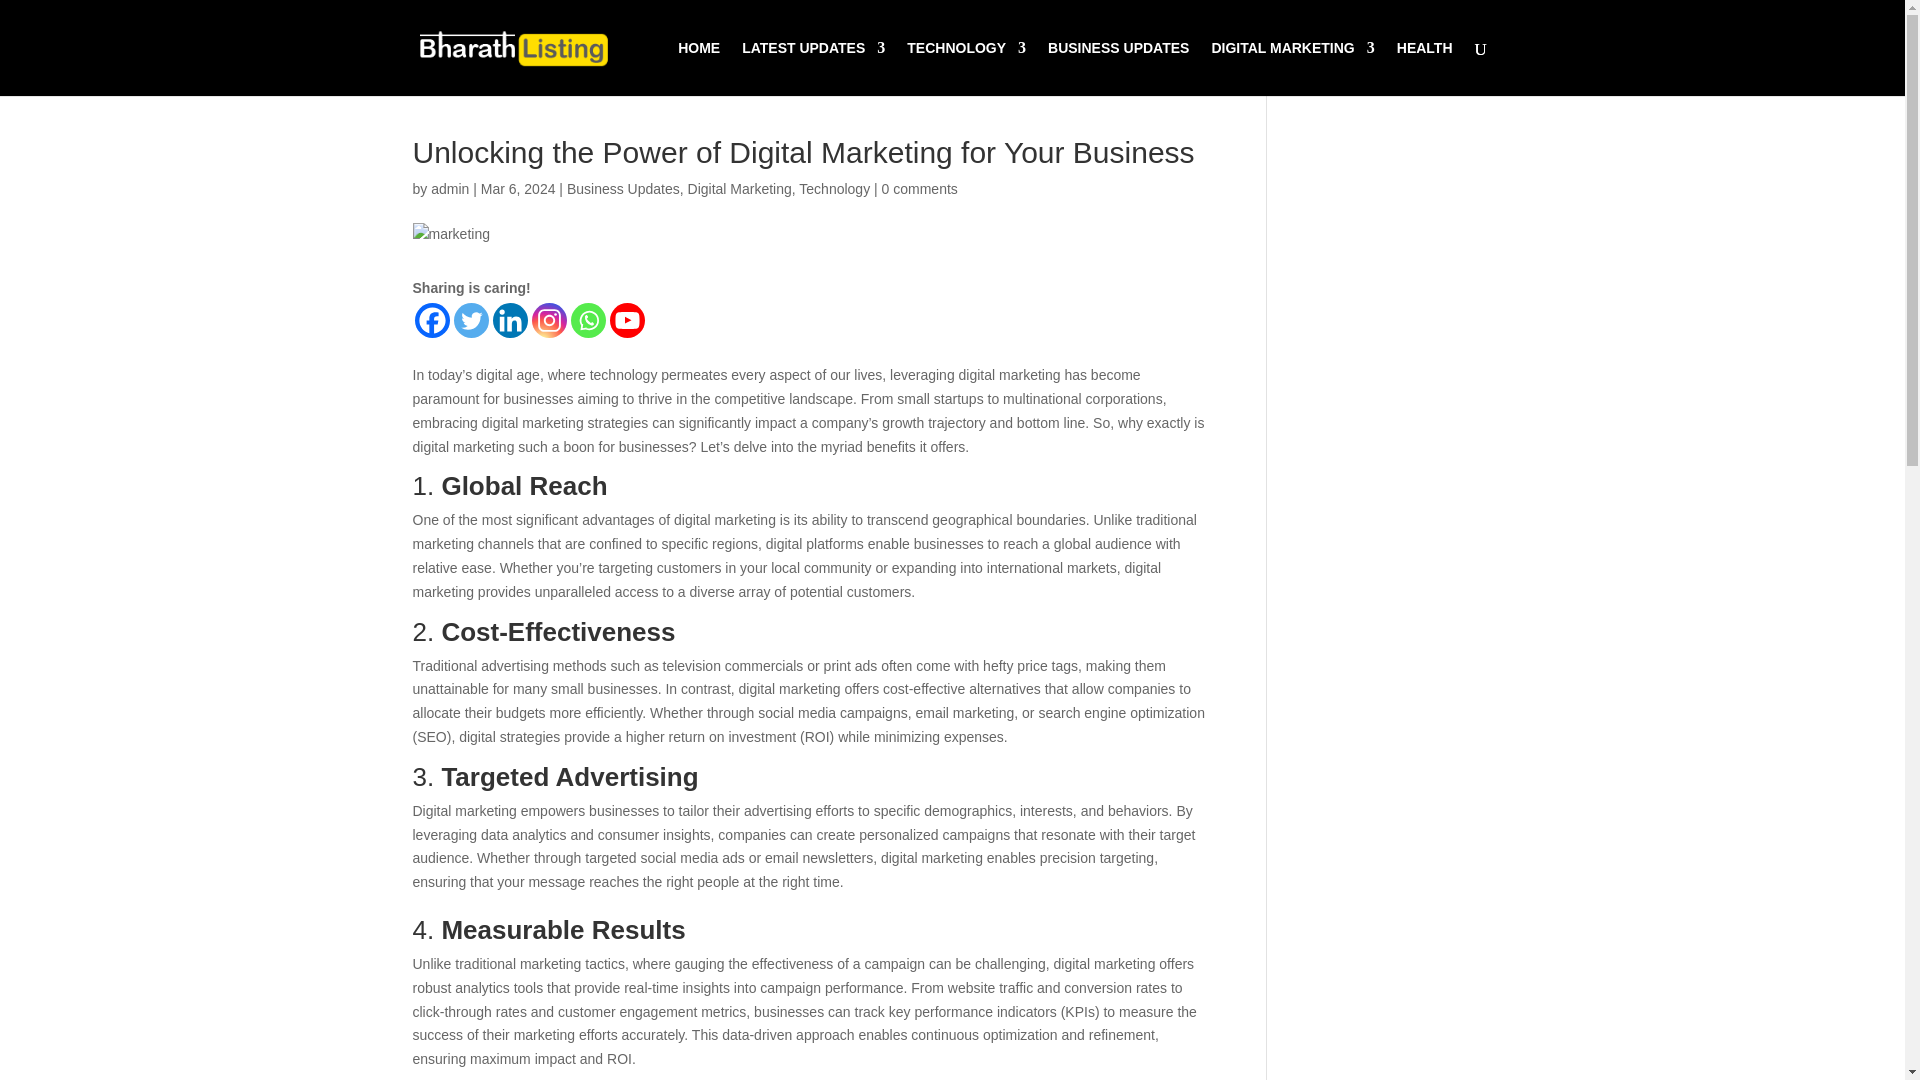 This screenshot has width=1920, height=1080. What do you see at coordinates (1425, 68) in the screenshot?
I see `HEALTH` at bounding box center [1425, 68].